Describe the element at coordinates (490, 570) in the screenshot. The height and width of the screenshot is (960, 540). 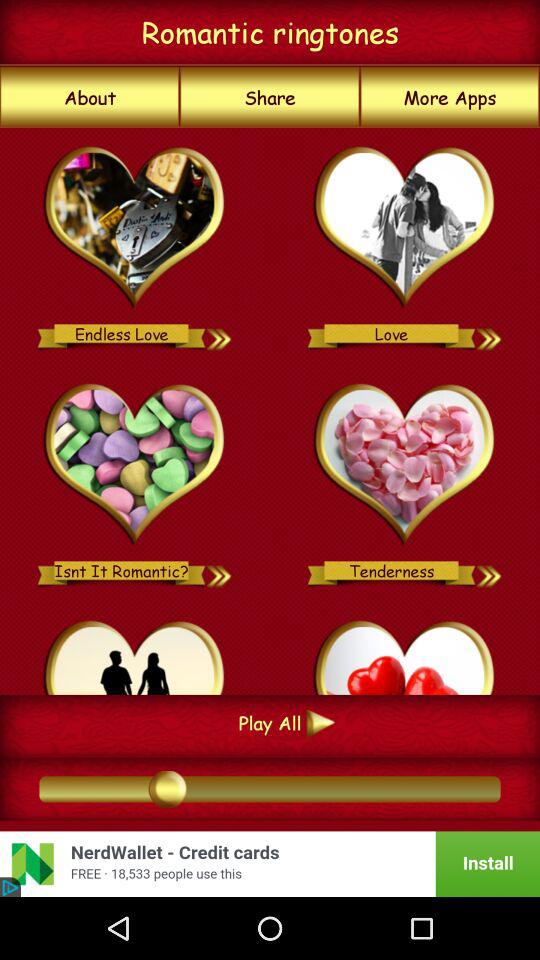
I see `select ringtone` at that location.